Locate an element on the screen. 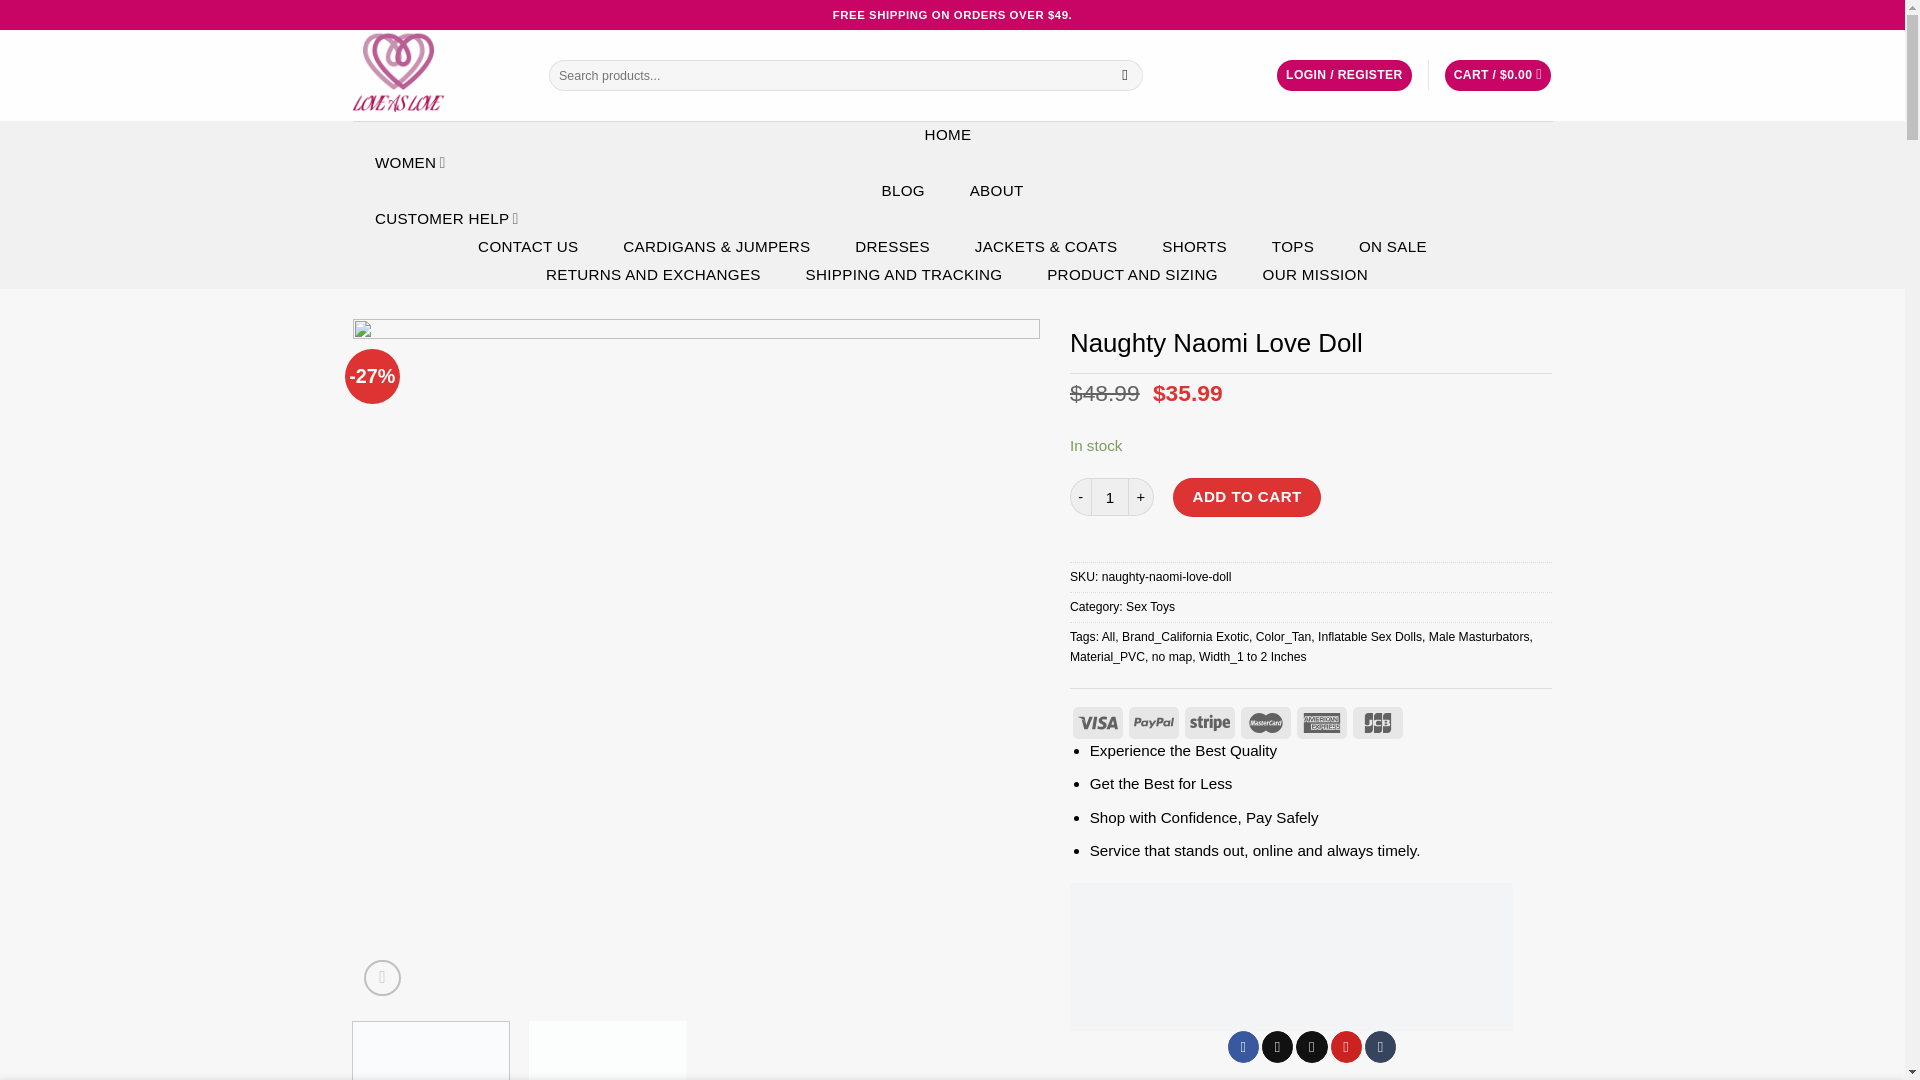  CONTACT US is located at coordinates (528, 247).